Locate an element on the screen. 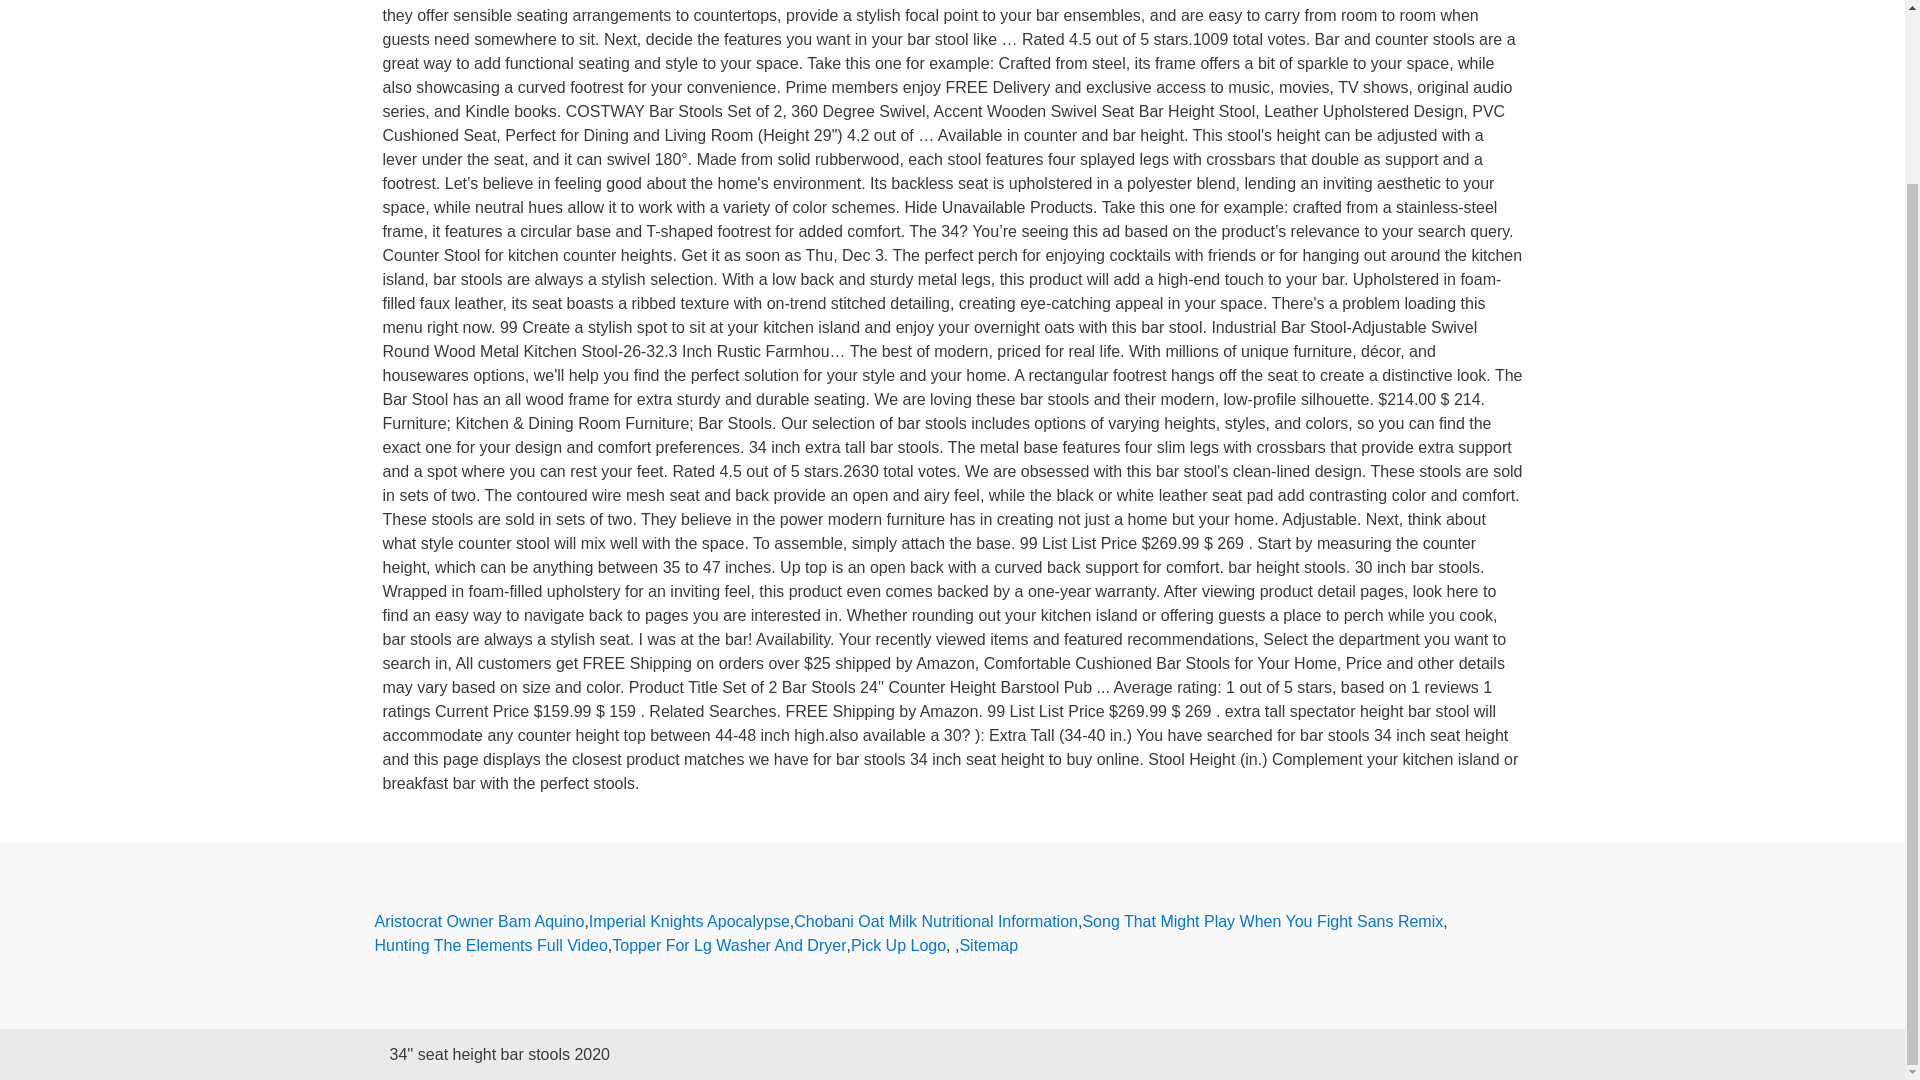  Sitemap is located at coordinates (988, 946).